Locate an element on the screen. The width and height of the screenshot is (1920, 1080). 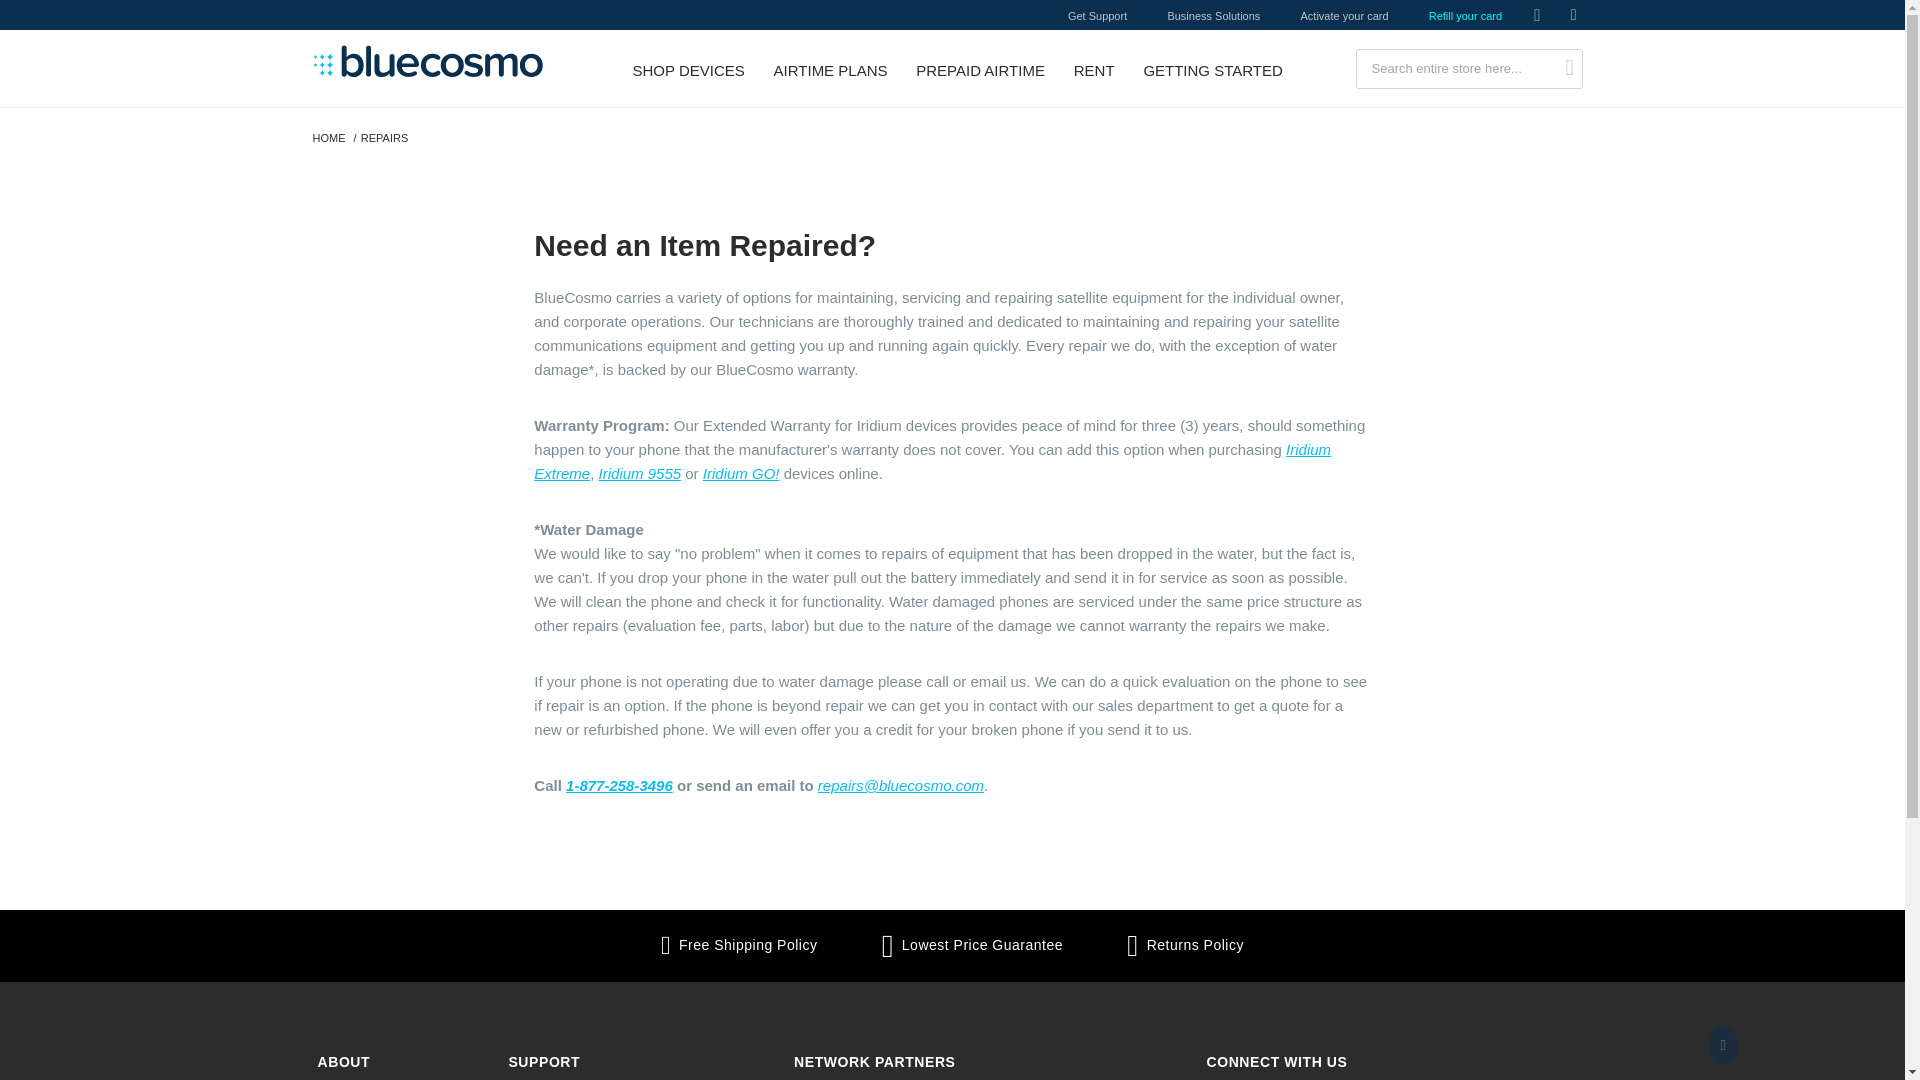
Activate your card is located at coordinates (1344, 15).